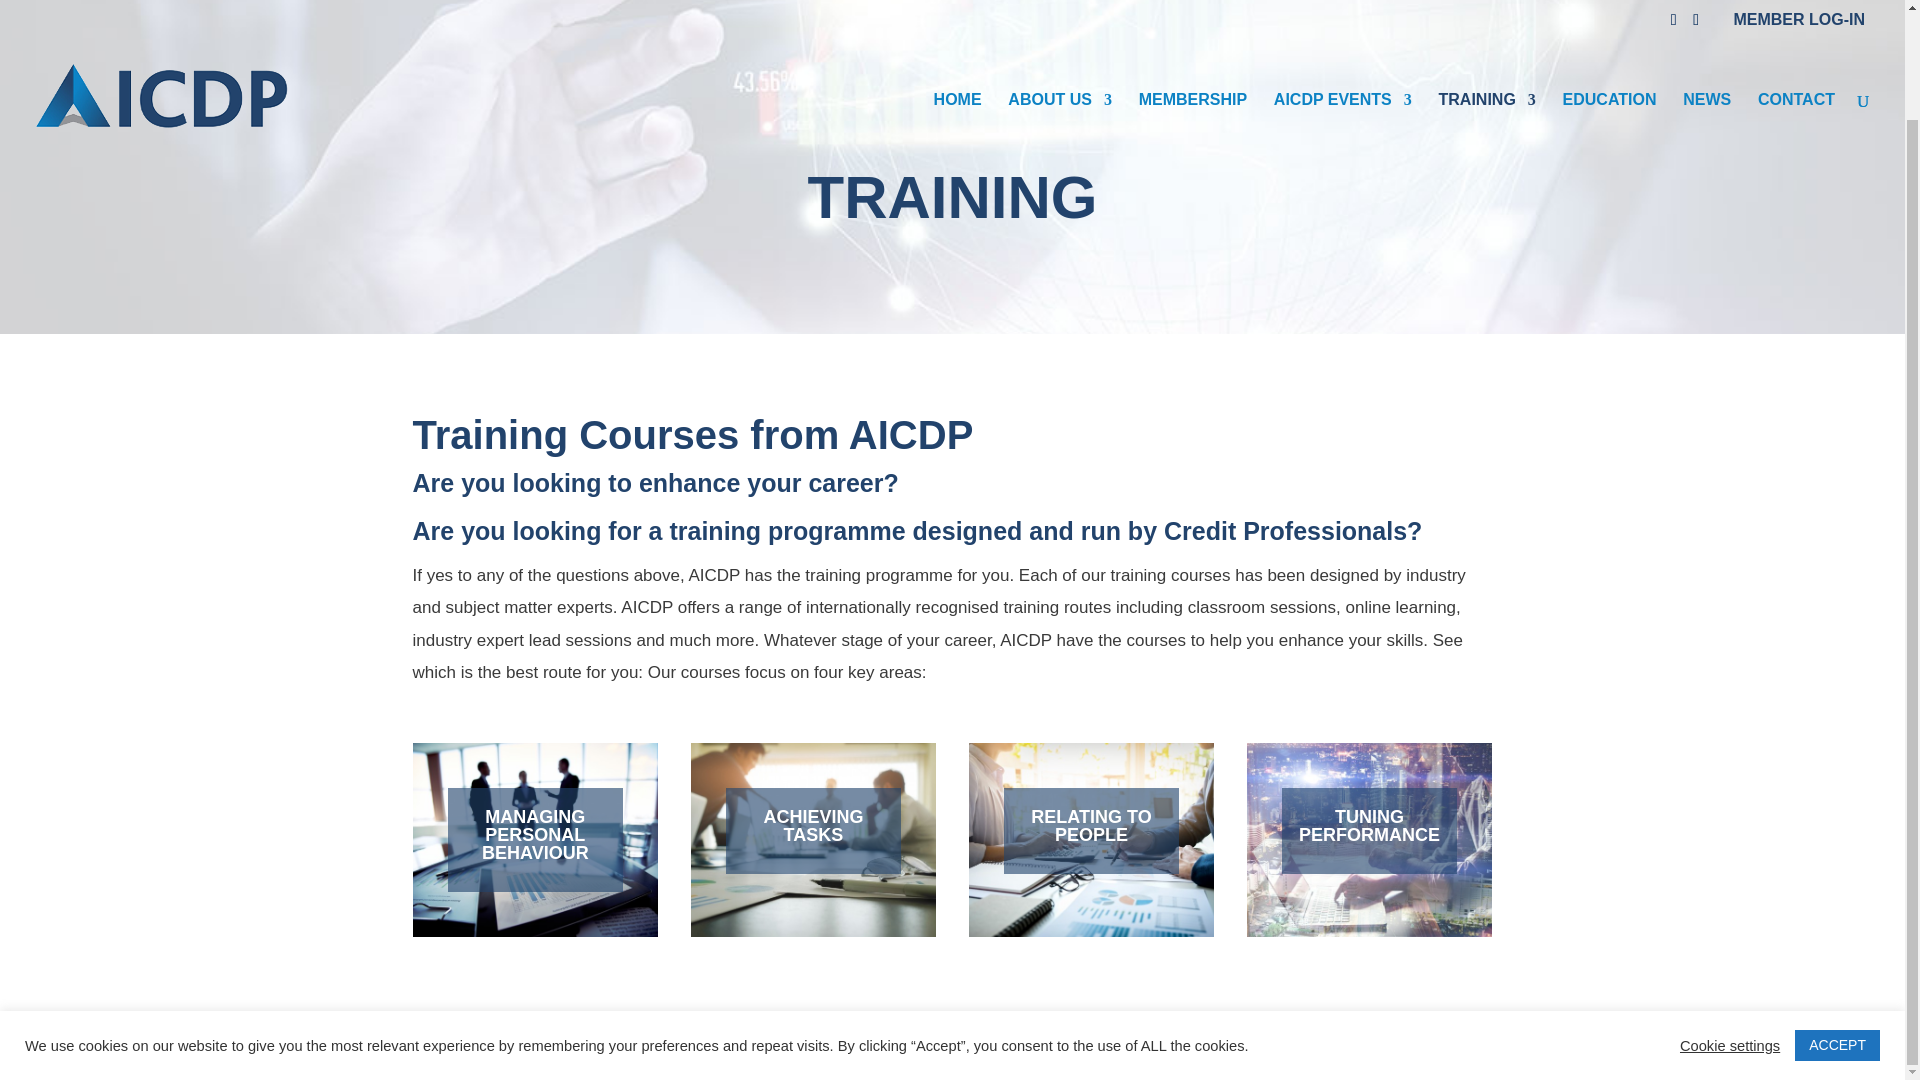  What do you see at coordinates (1192, 20) in the screenshot?
I see `MEMBERSHIP` at bounding box center [1192, 20].